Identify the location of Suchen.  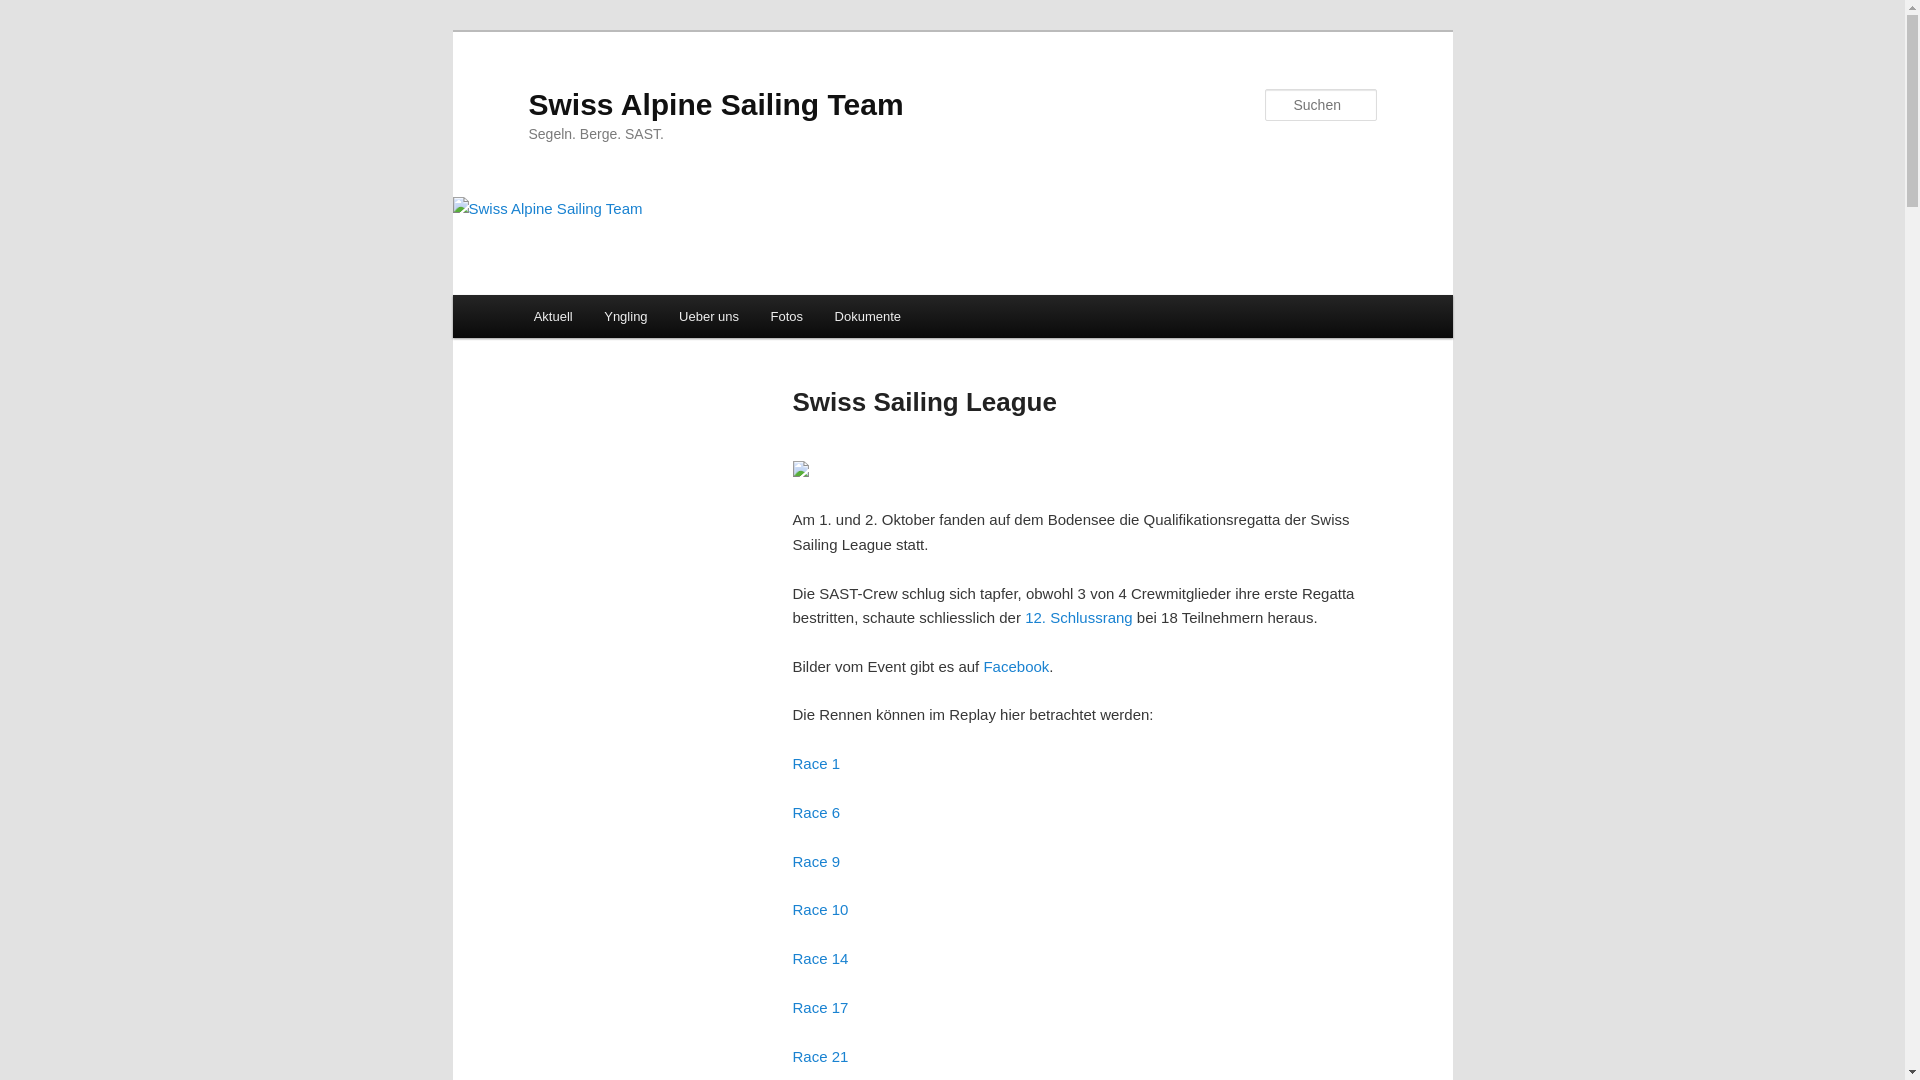
(34, 12).